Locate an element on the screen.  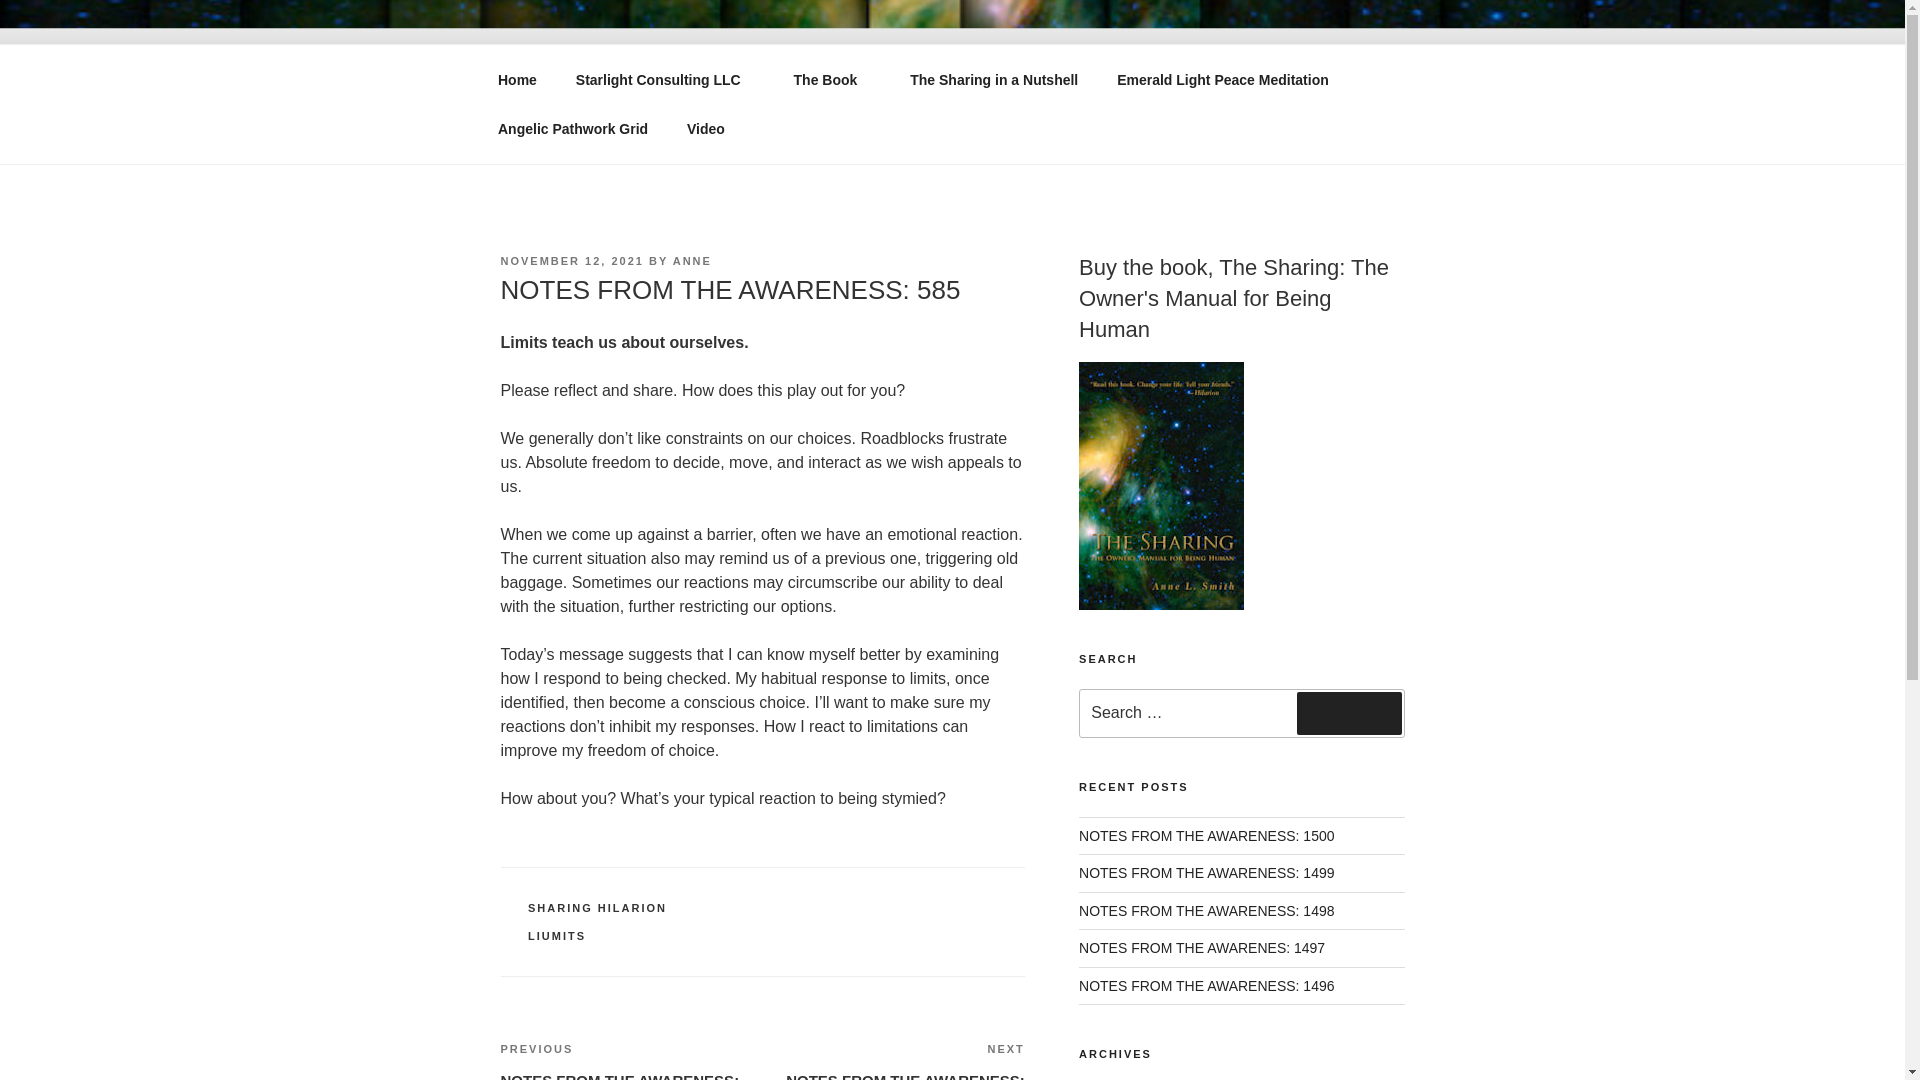
Emerald Light Peace Meditation is located at coordinates (798, 70).